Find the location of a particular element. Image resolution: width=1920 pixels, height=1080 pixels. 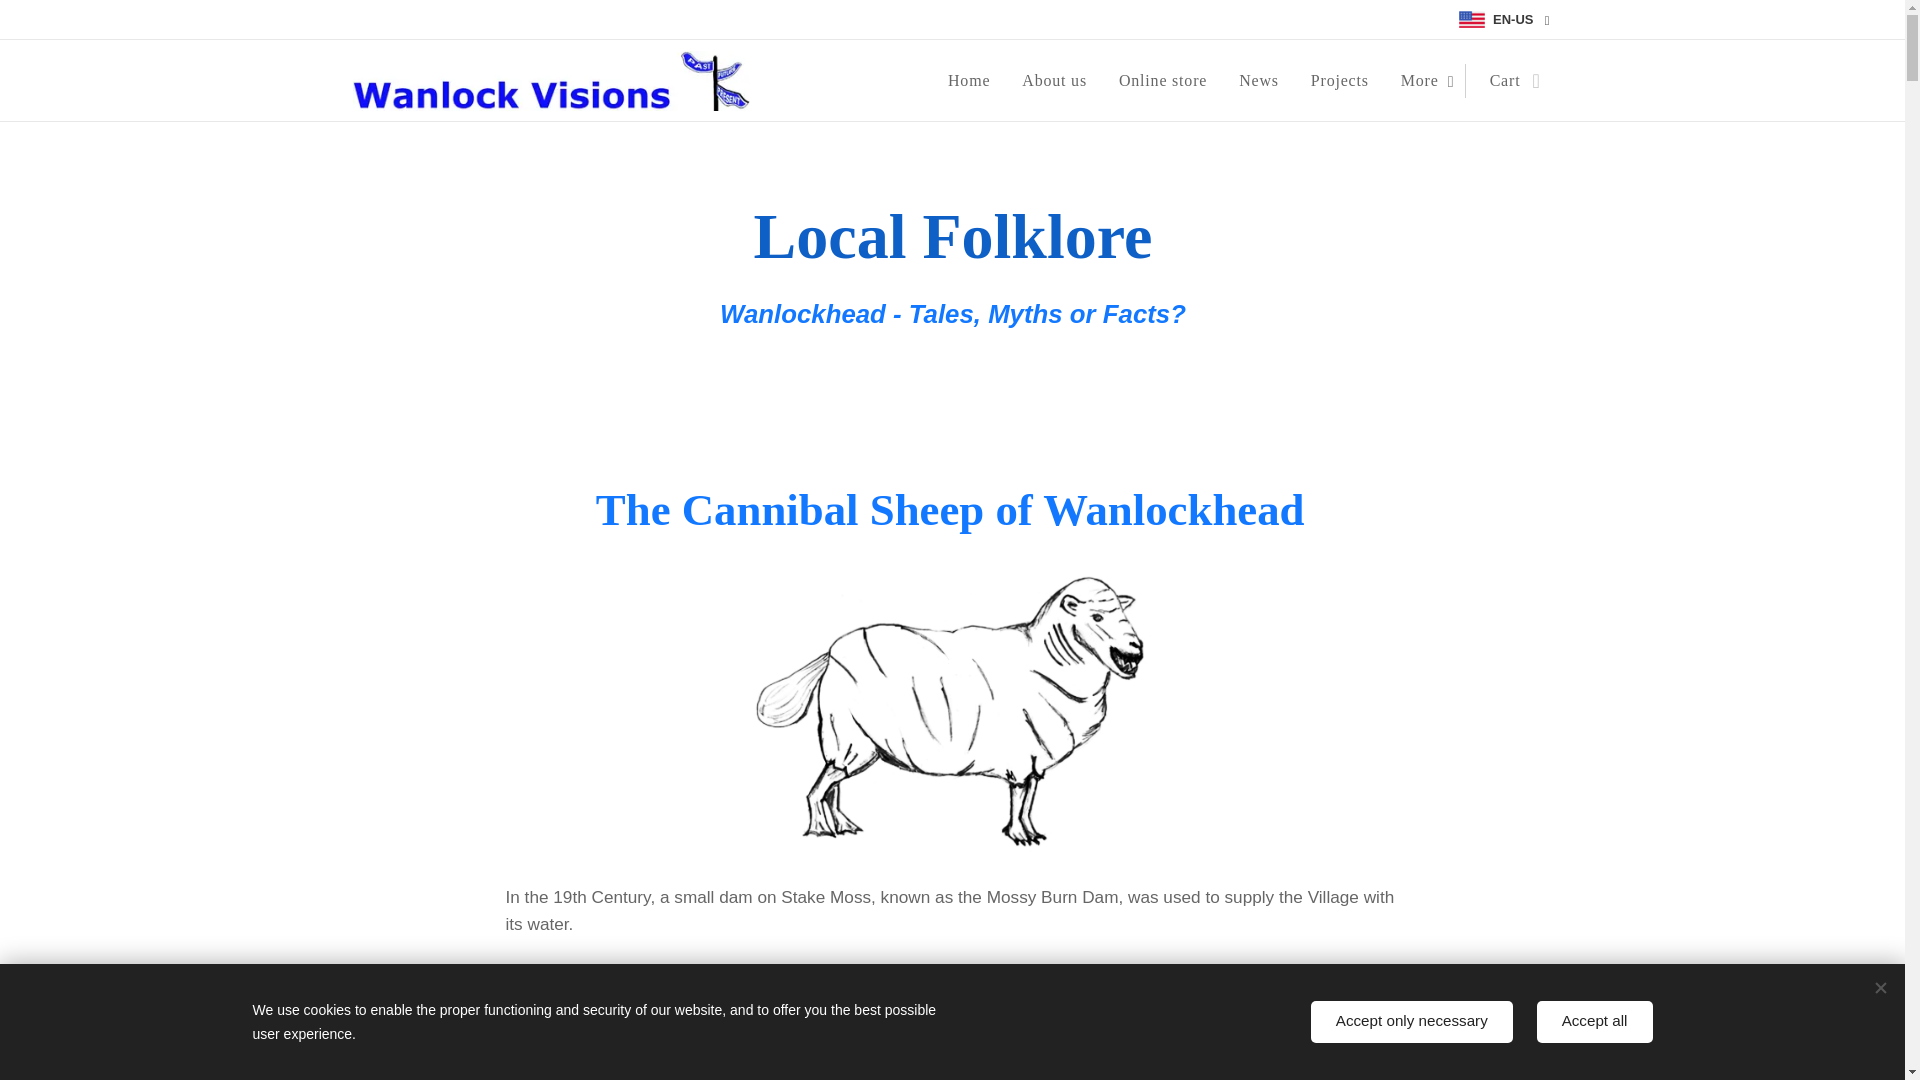

More is located at coordinates (1424, 80).